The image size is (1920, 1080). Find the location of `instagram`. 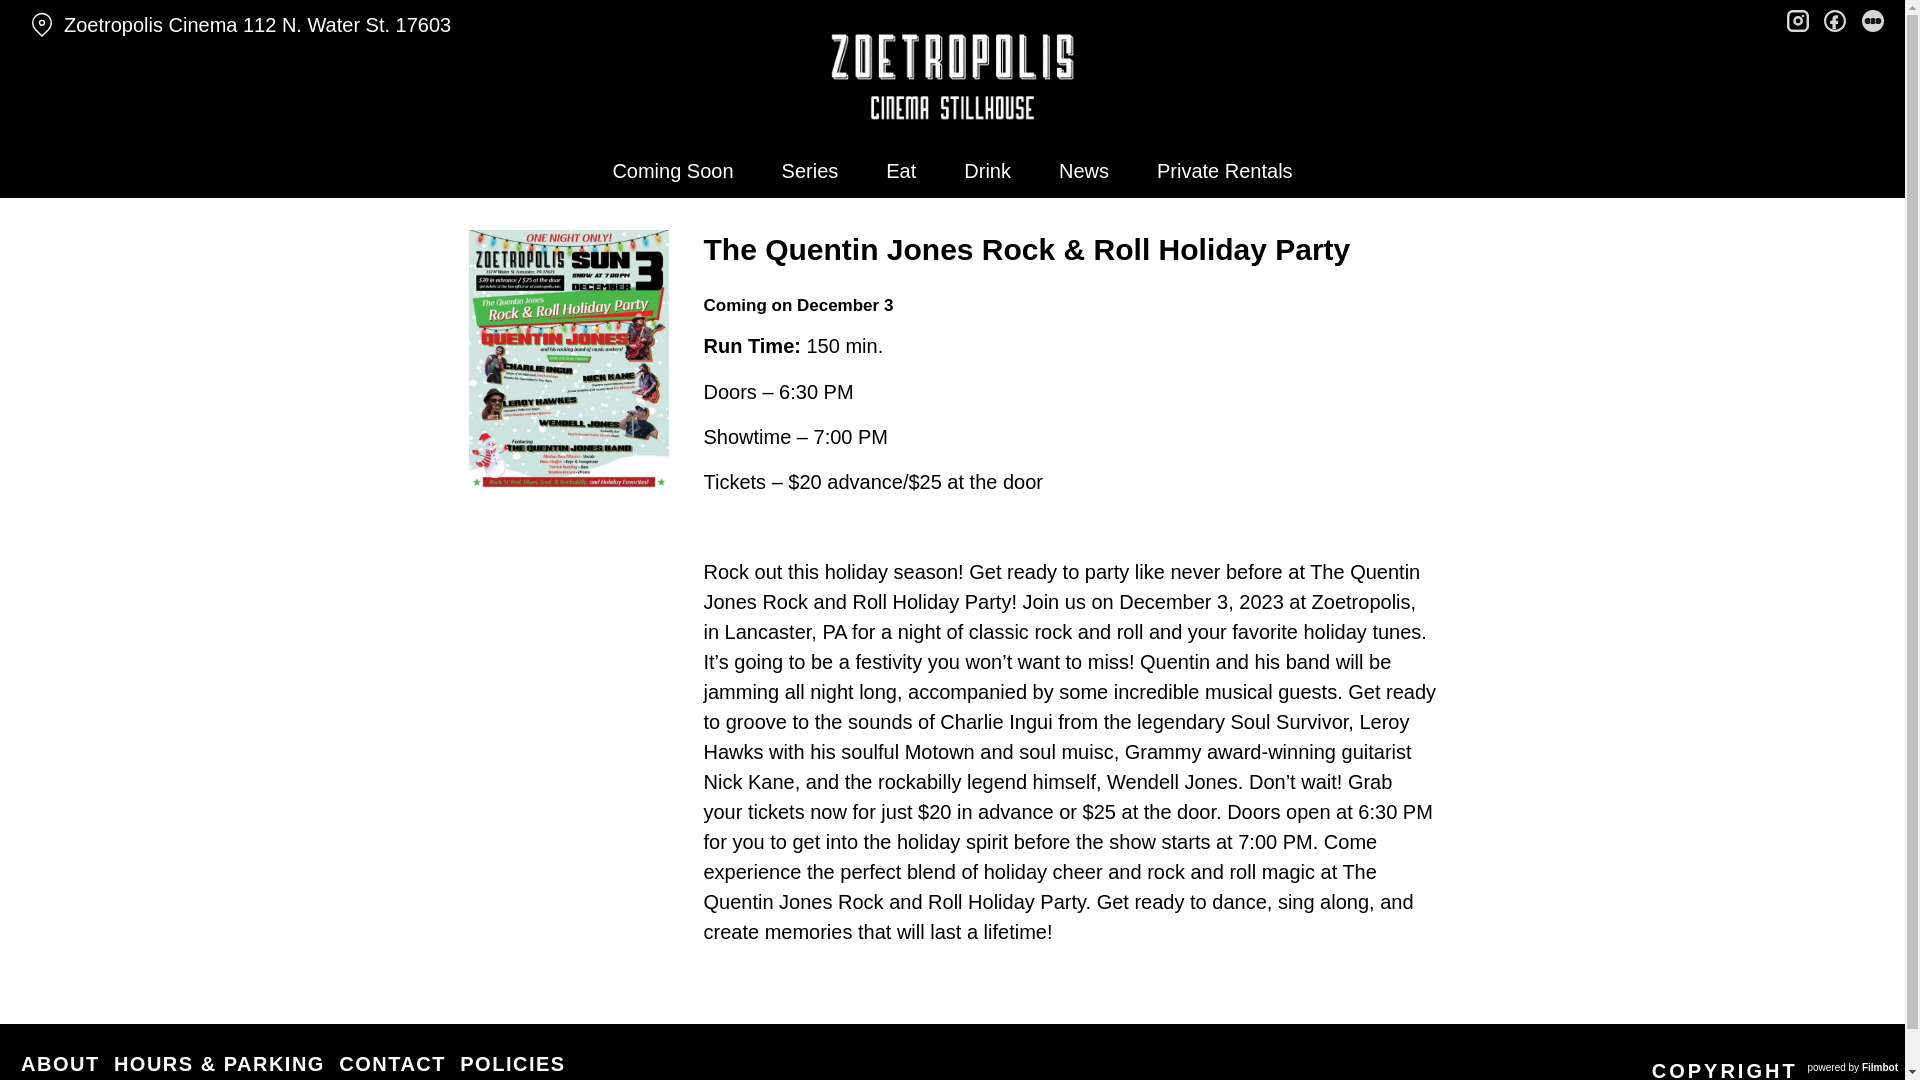

instagram is located at coordinates (1798, 18).